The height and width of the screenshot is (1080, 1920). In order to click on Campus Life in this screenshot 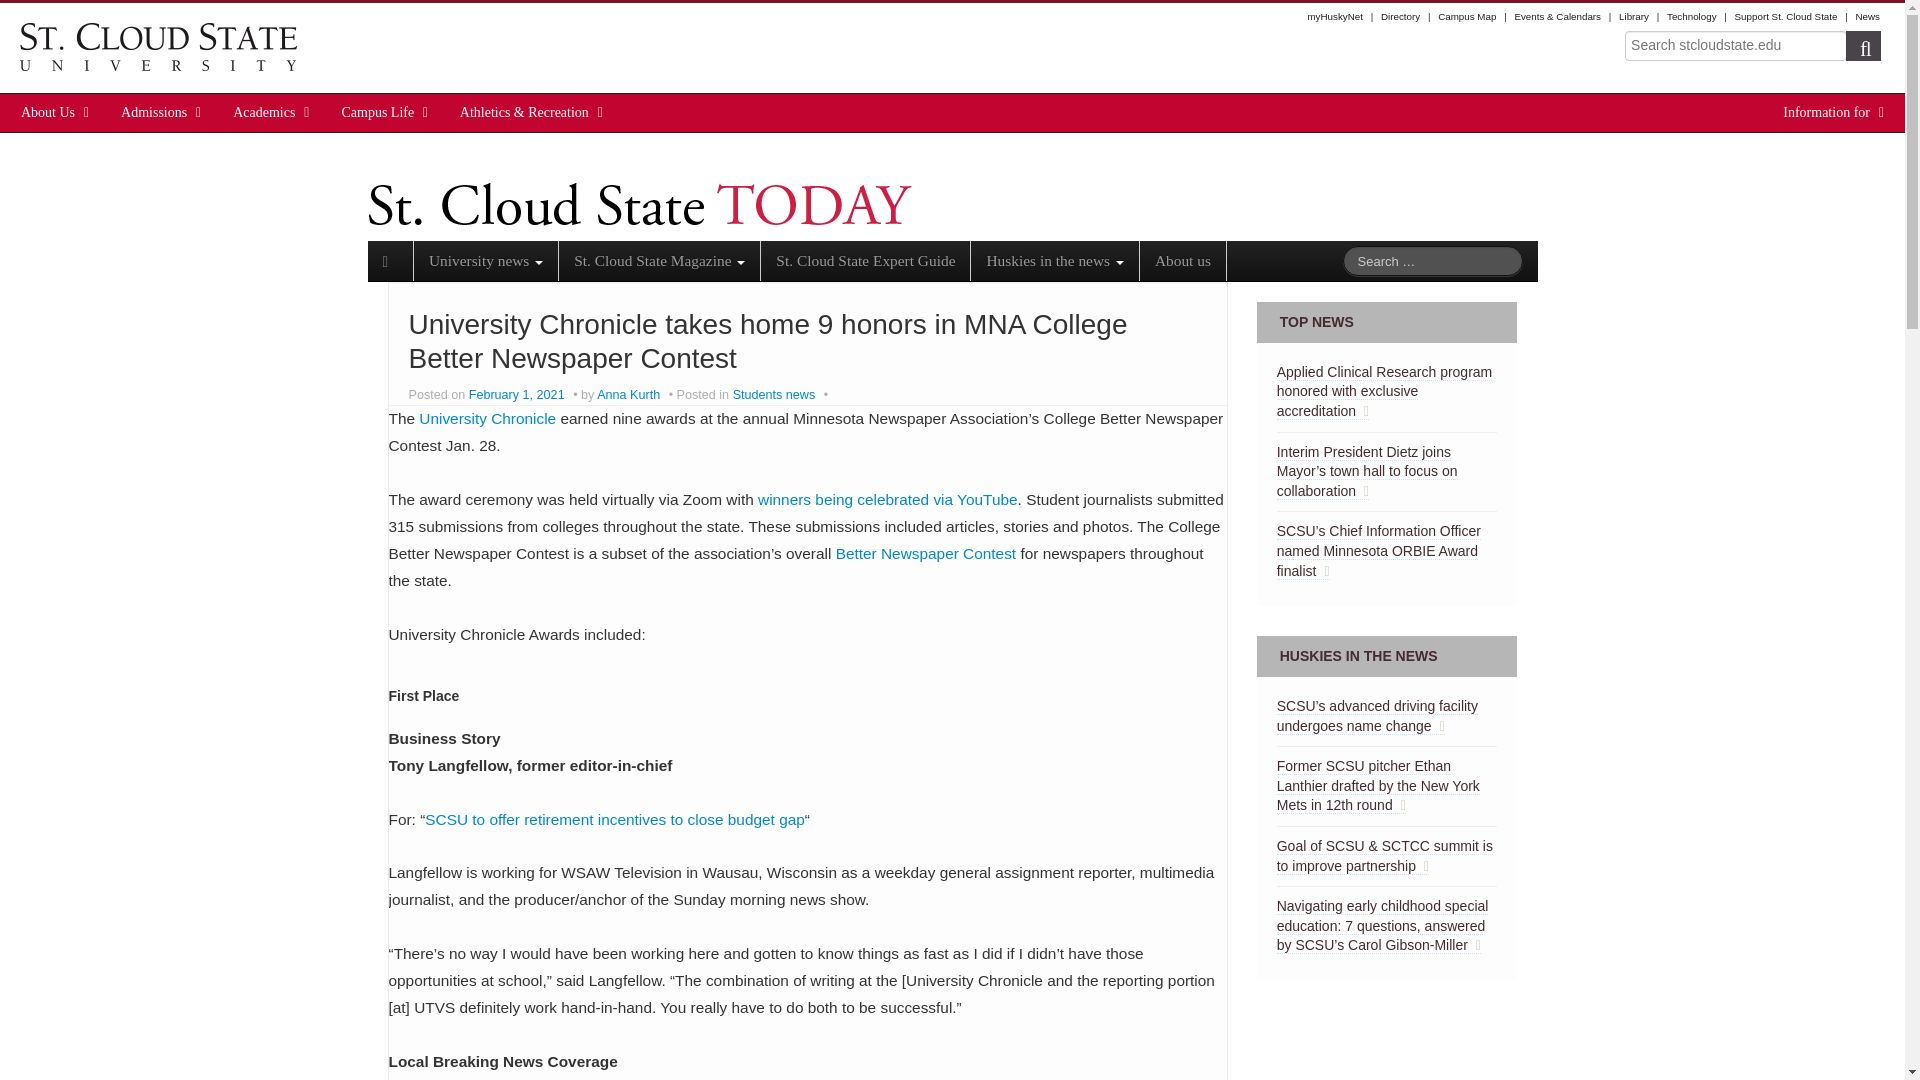, I will do `click(378, 112)`.